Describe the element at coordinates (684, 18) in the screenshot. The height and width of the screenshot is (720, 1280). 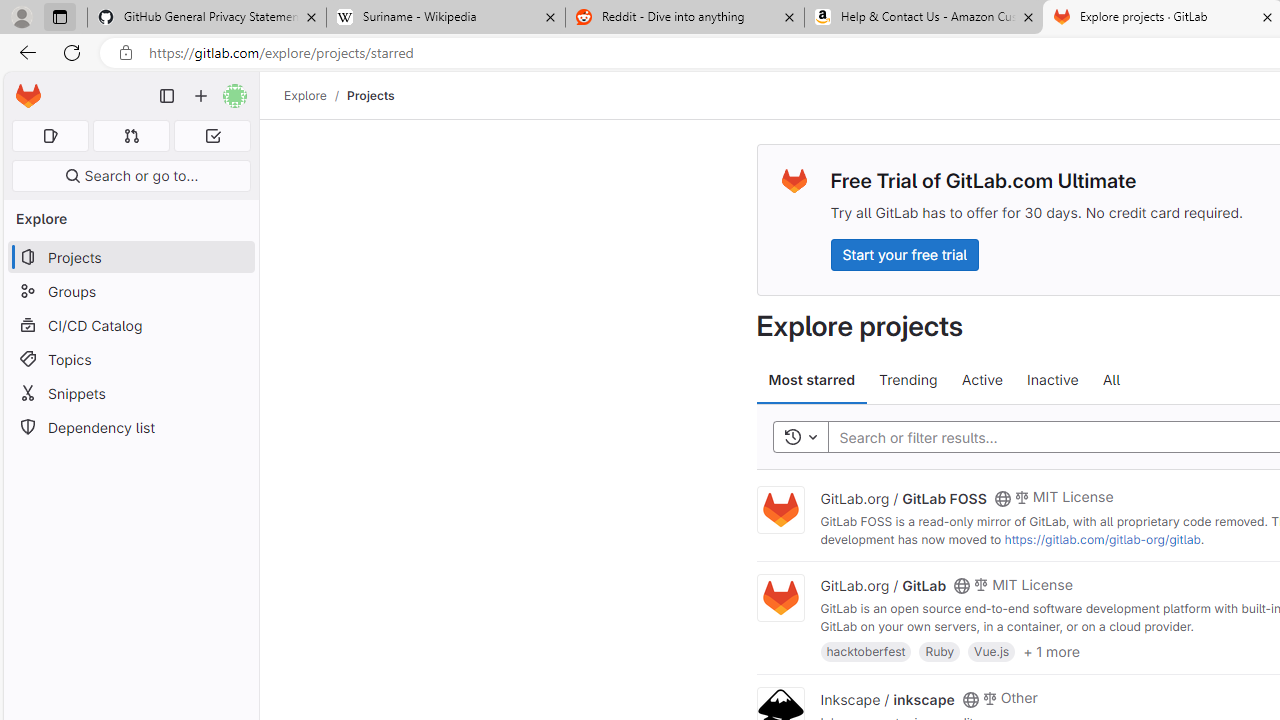
I see `Reddit - Dive into anything` at that location.